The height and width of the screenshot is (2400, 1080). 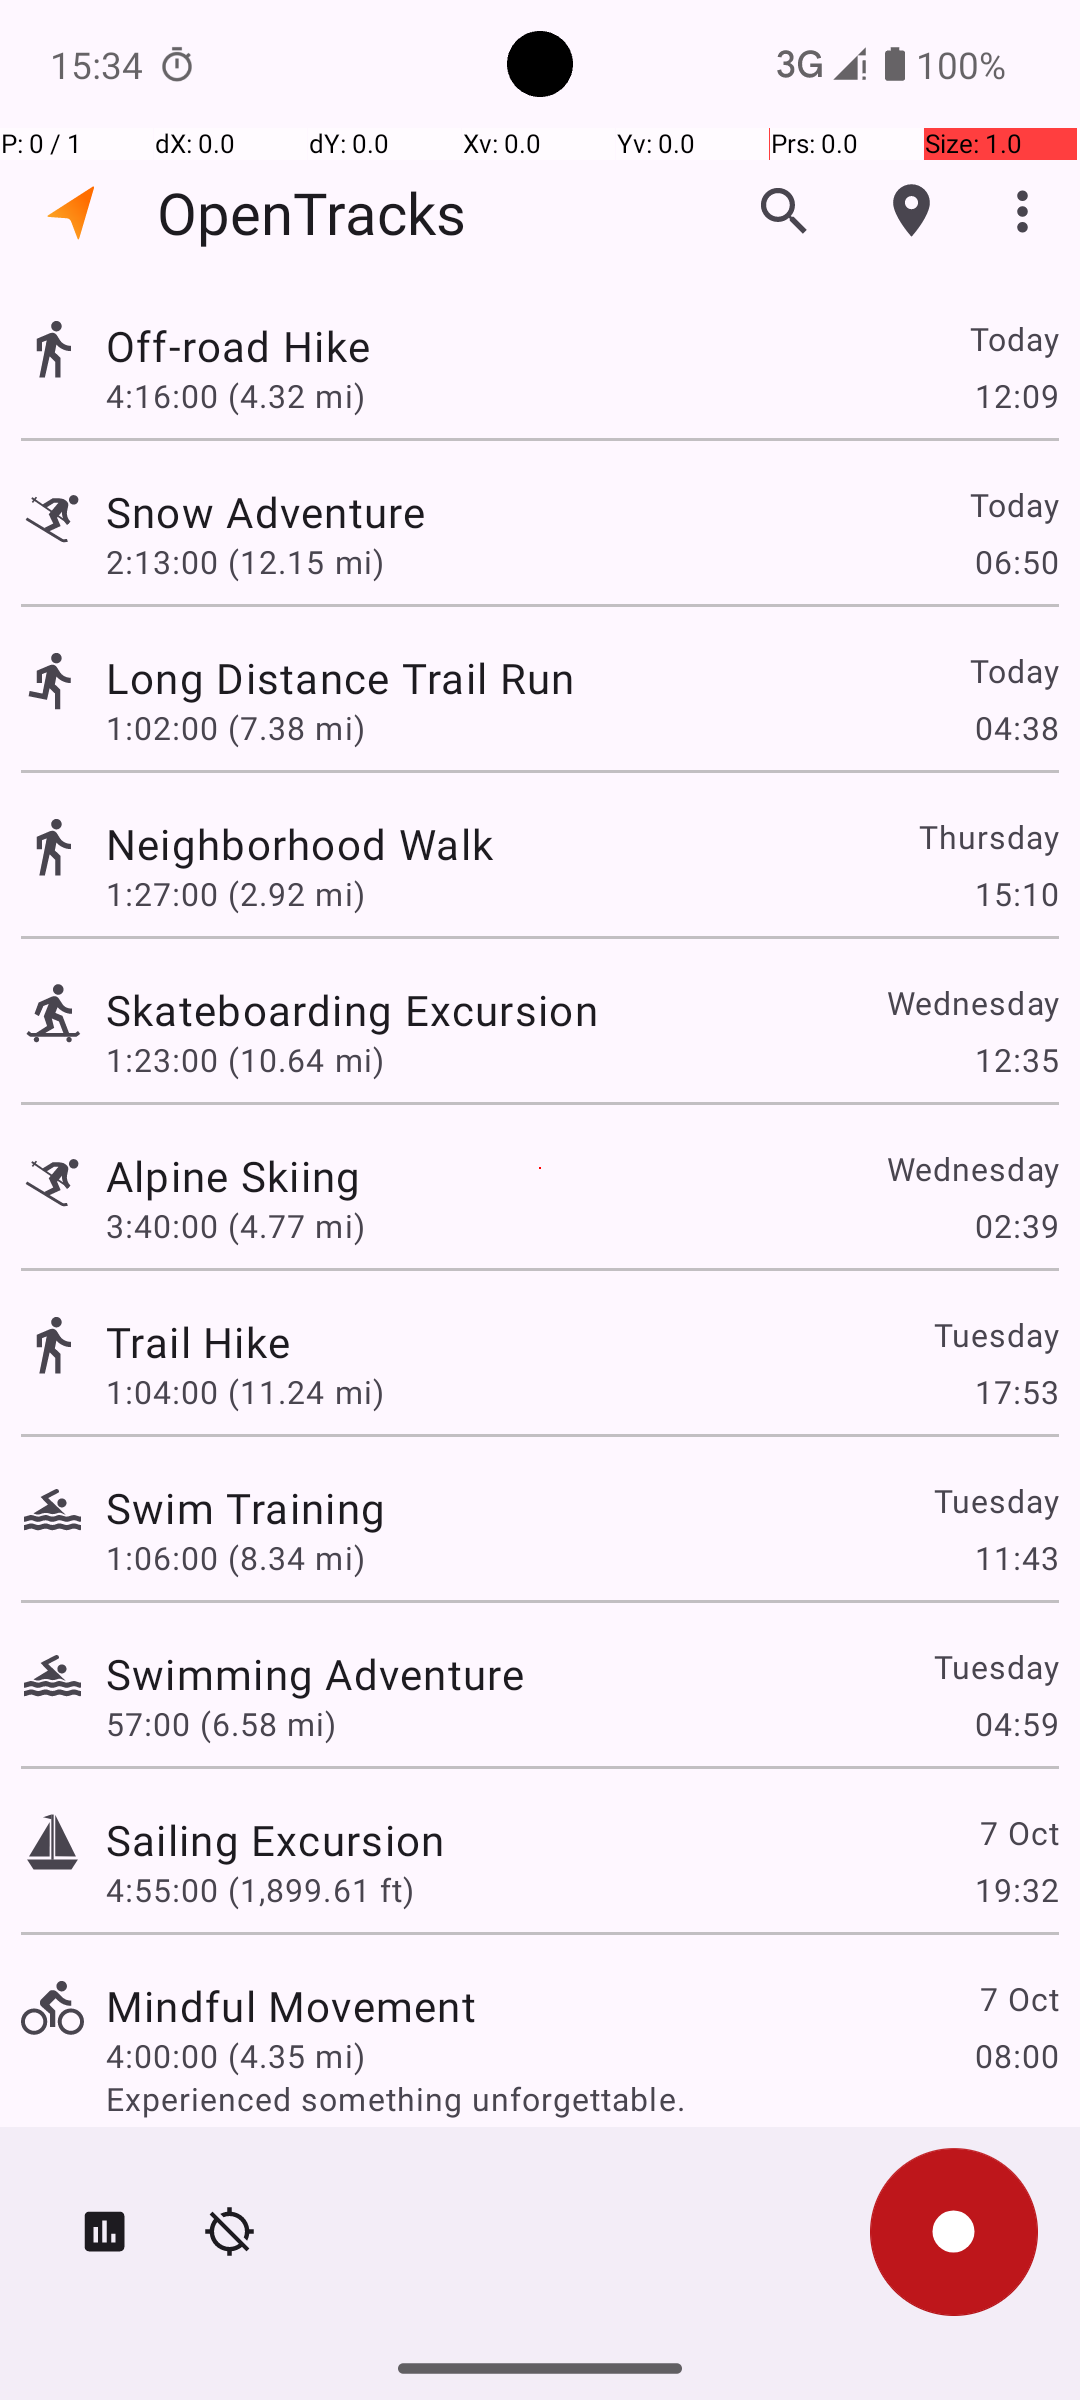 What do you see at coordinates (198, 1342) in the screenshot?
I see `Trail Hike` at bounding box center [198, 1342].